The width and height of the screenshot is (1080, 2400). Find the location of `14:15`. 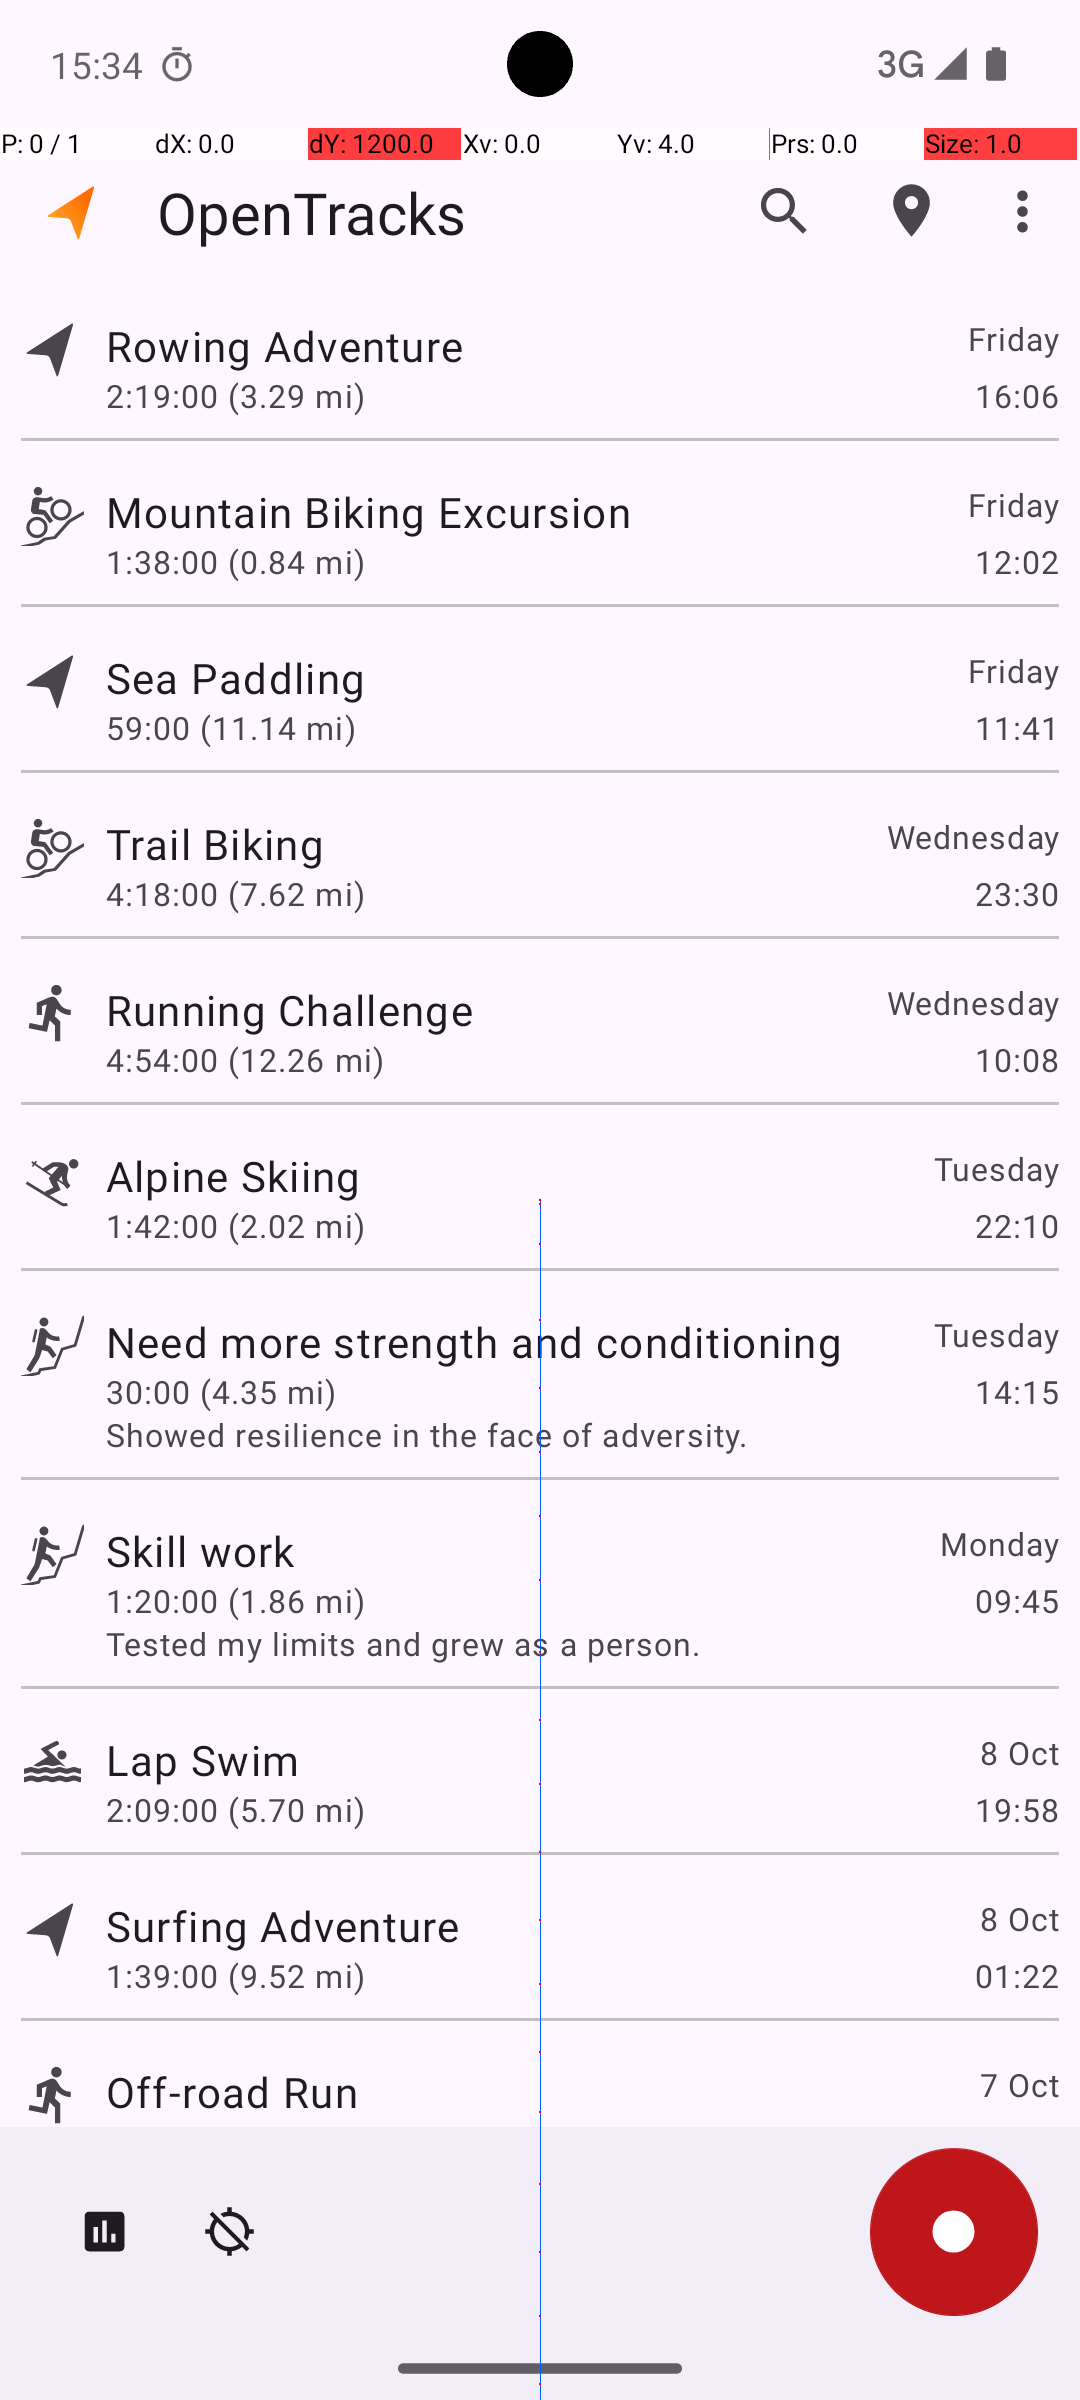

14:15 is located at coordinates (1016, 1392).